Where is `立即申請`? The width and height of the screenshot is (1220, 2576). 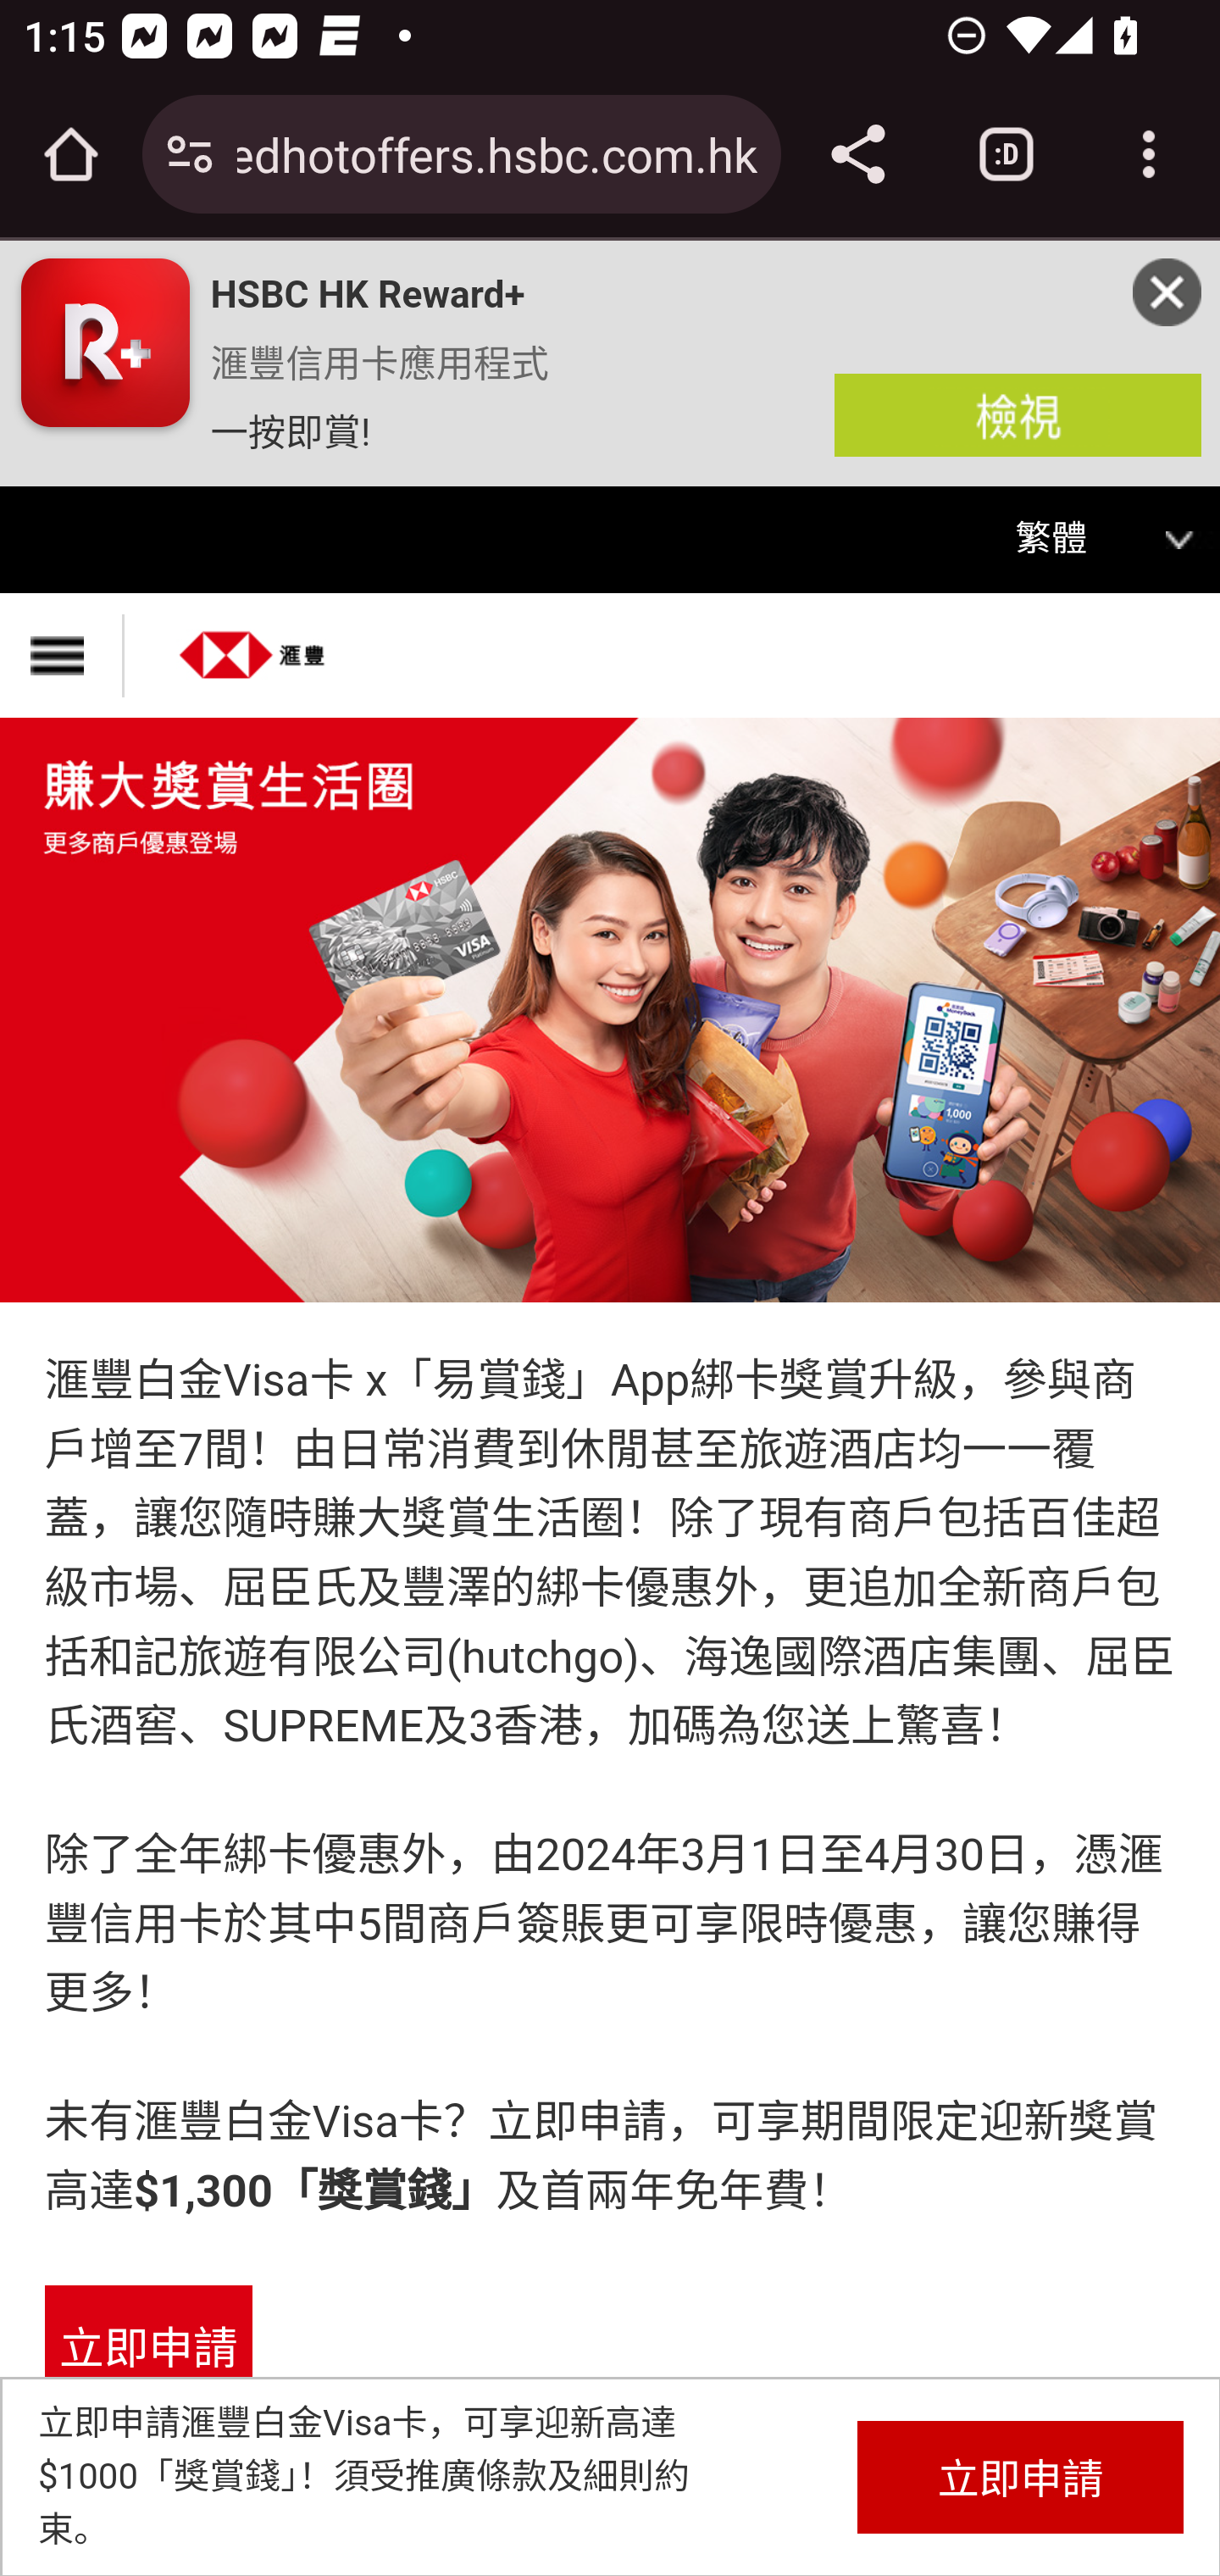
立即申請 is located at coordinates (147, 2351).